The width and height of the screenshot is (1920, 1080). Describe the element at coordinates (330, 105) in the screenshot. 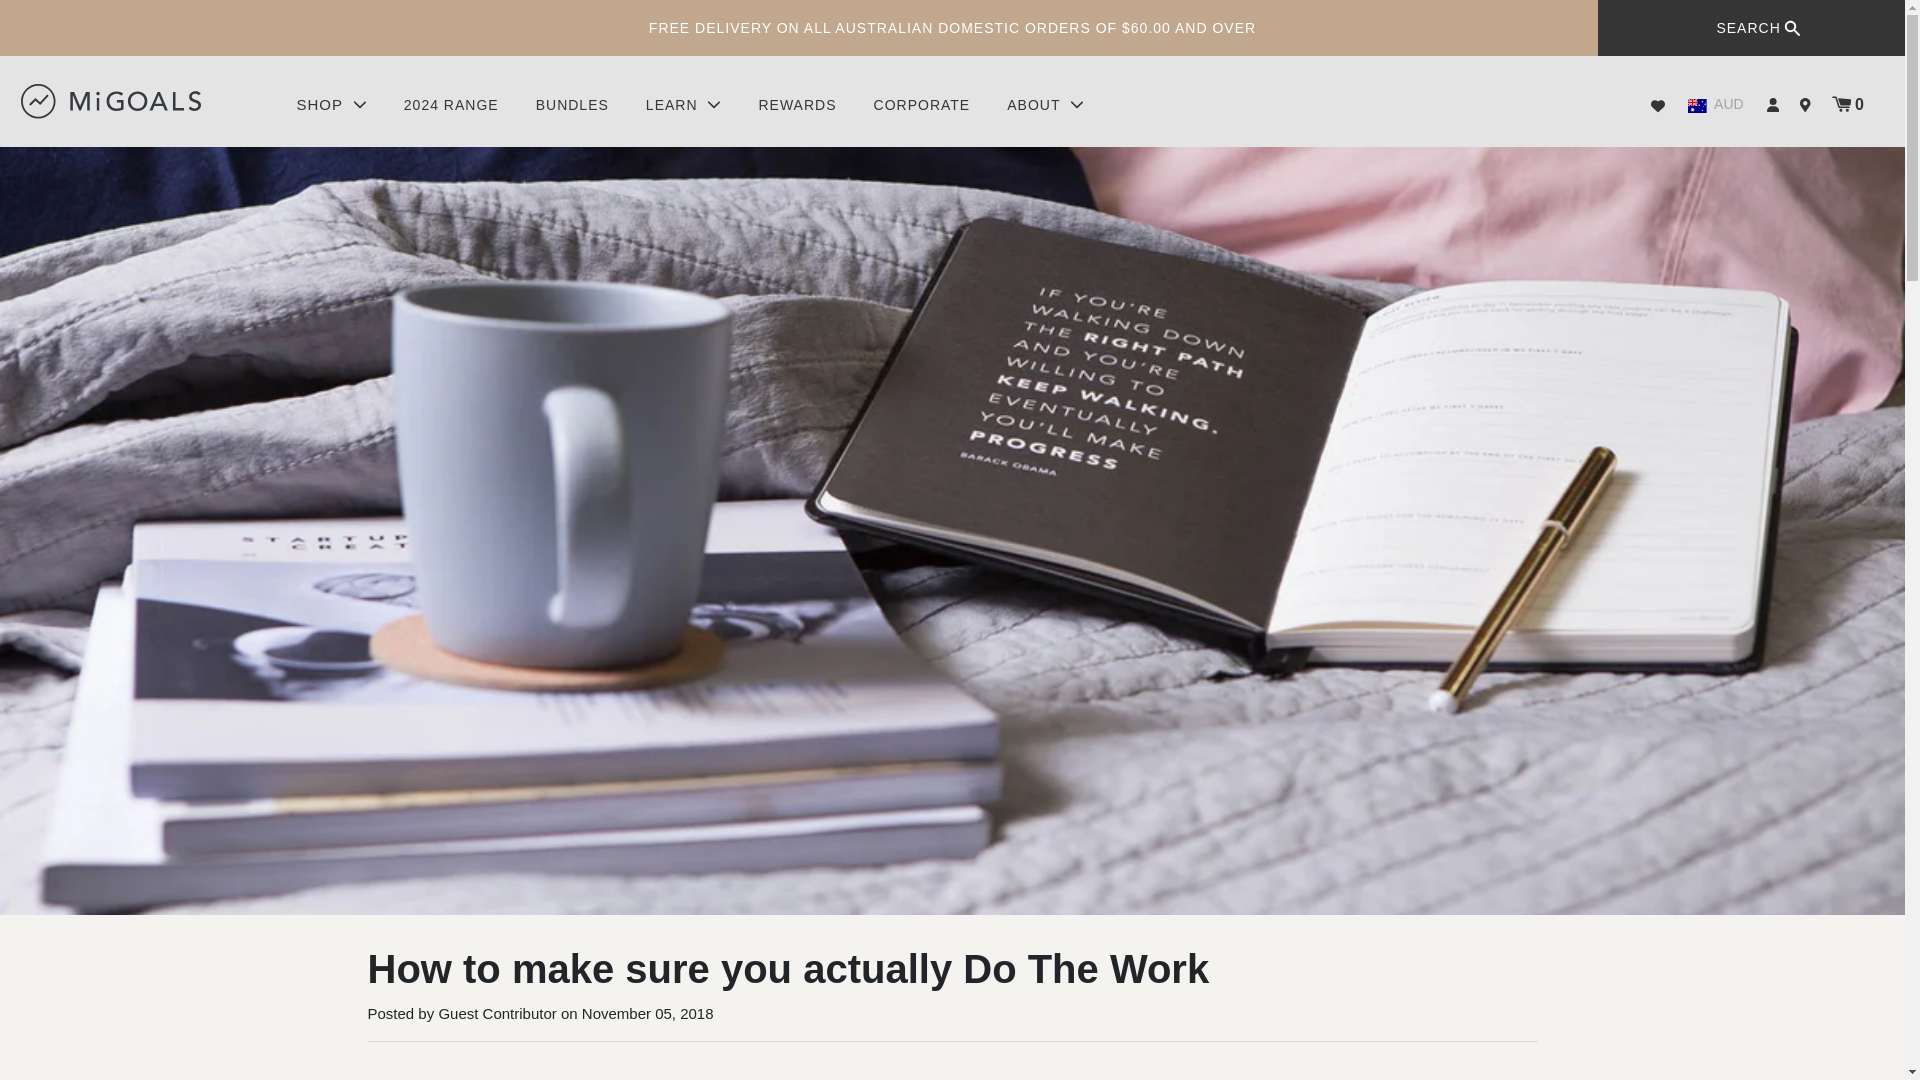

I see `SHOP` at that location.